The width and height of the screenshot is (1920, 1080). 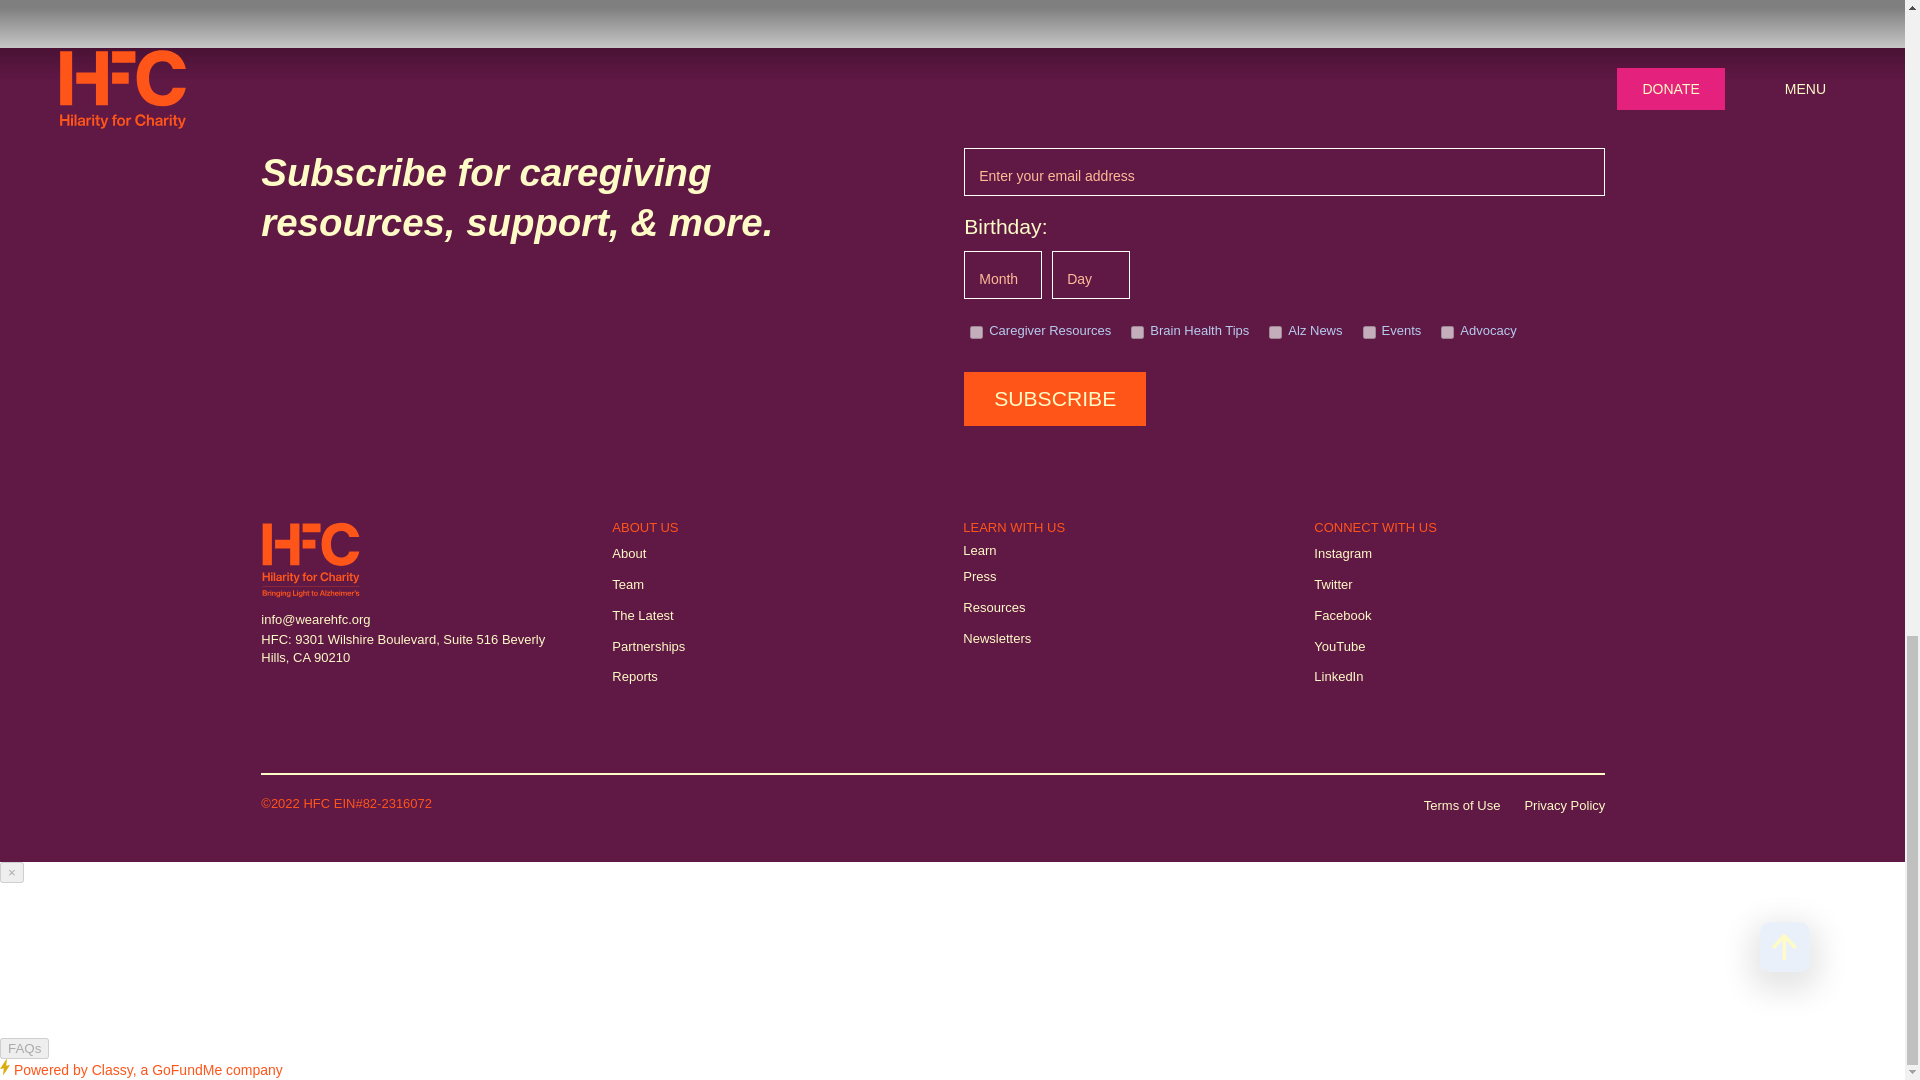 I want to click on Learn, so click(x=980, y=550).